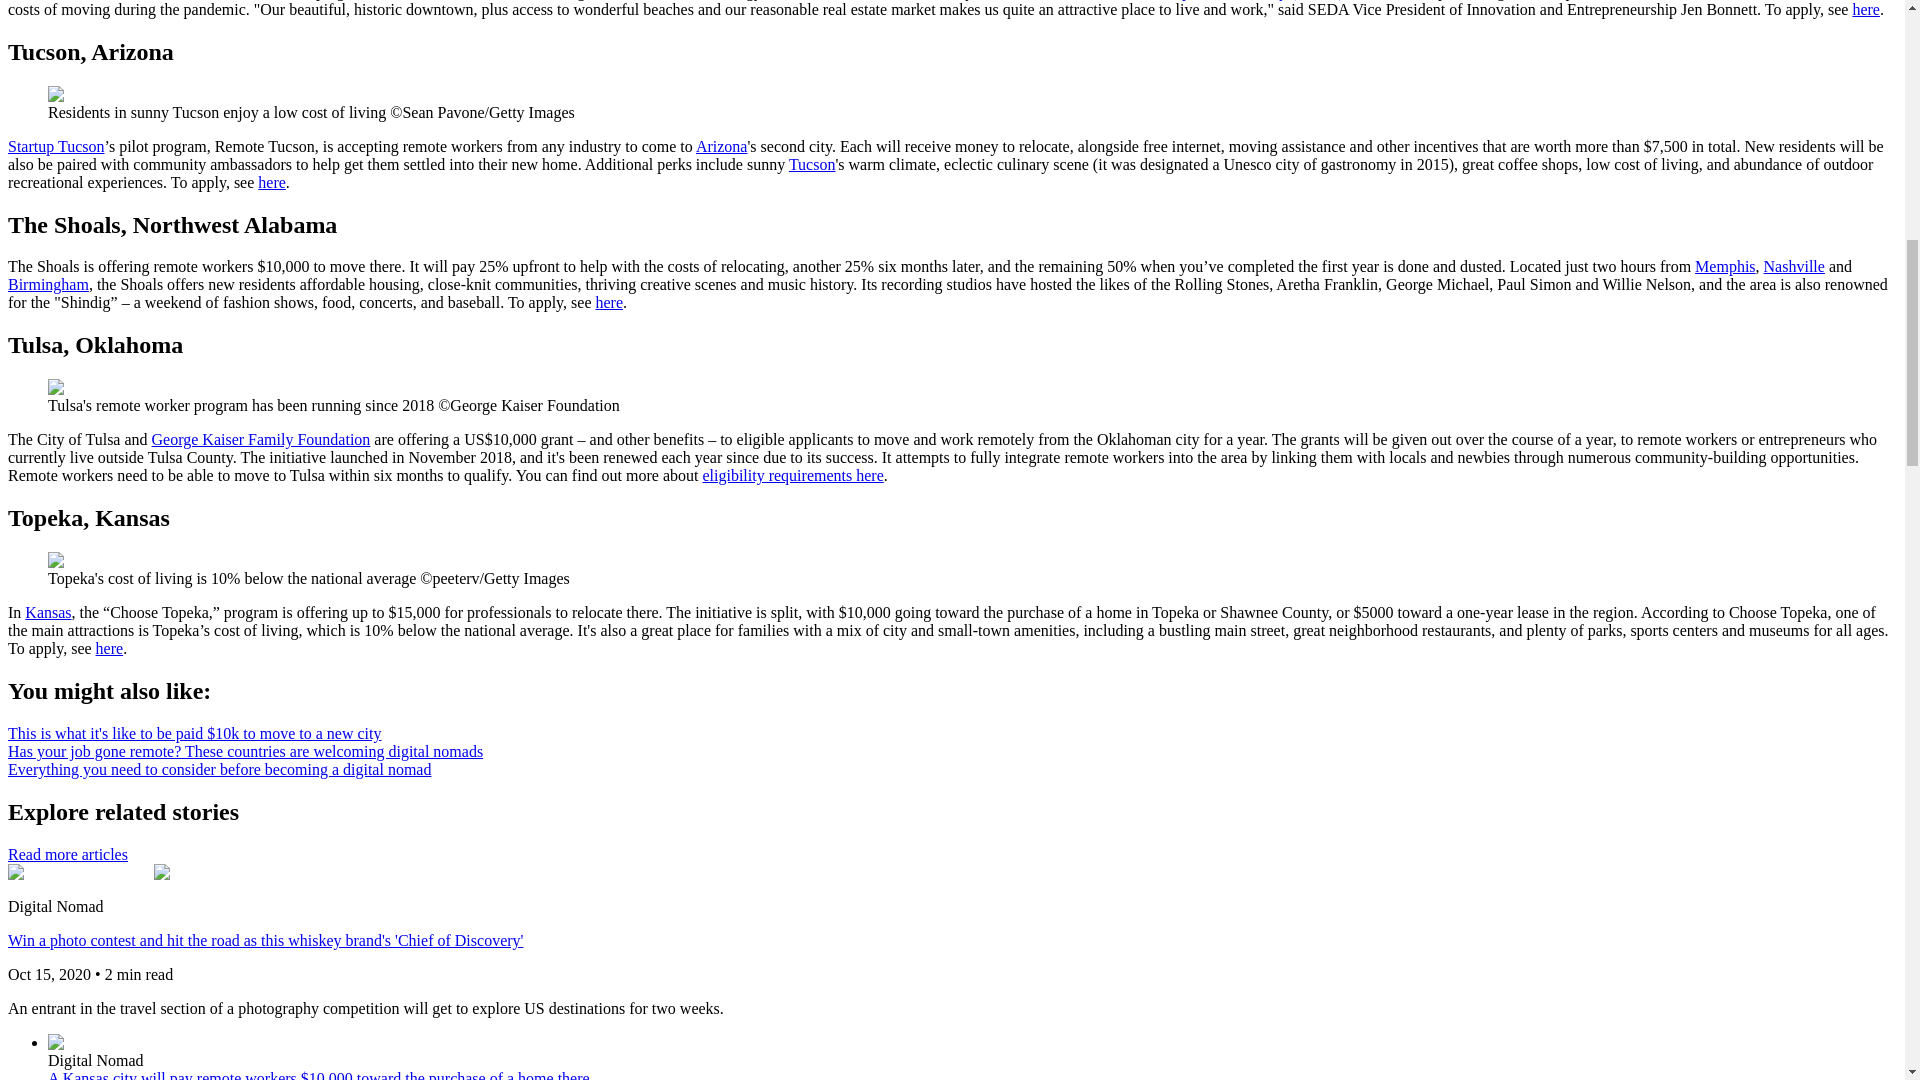  I want to click on Startup Tucson, so click(55, 146).